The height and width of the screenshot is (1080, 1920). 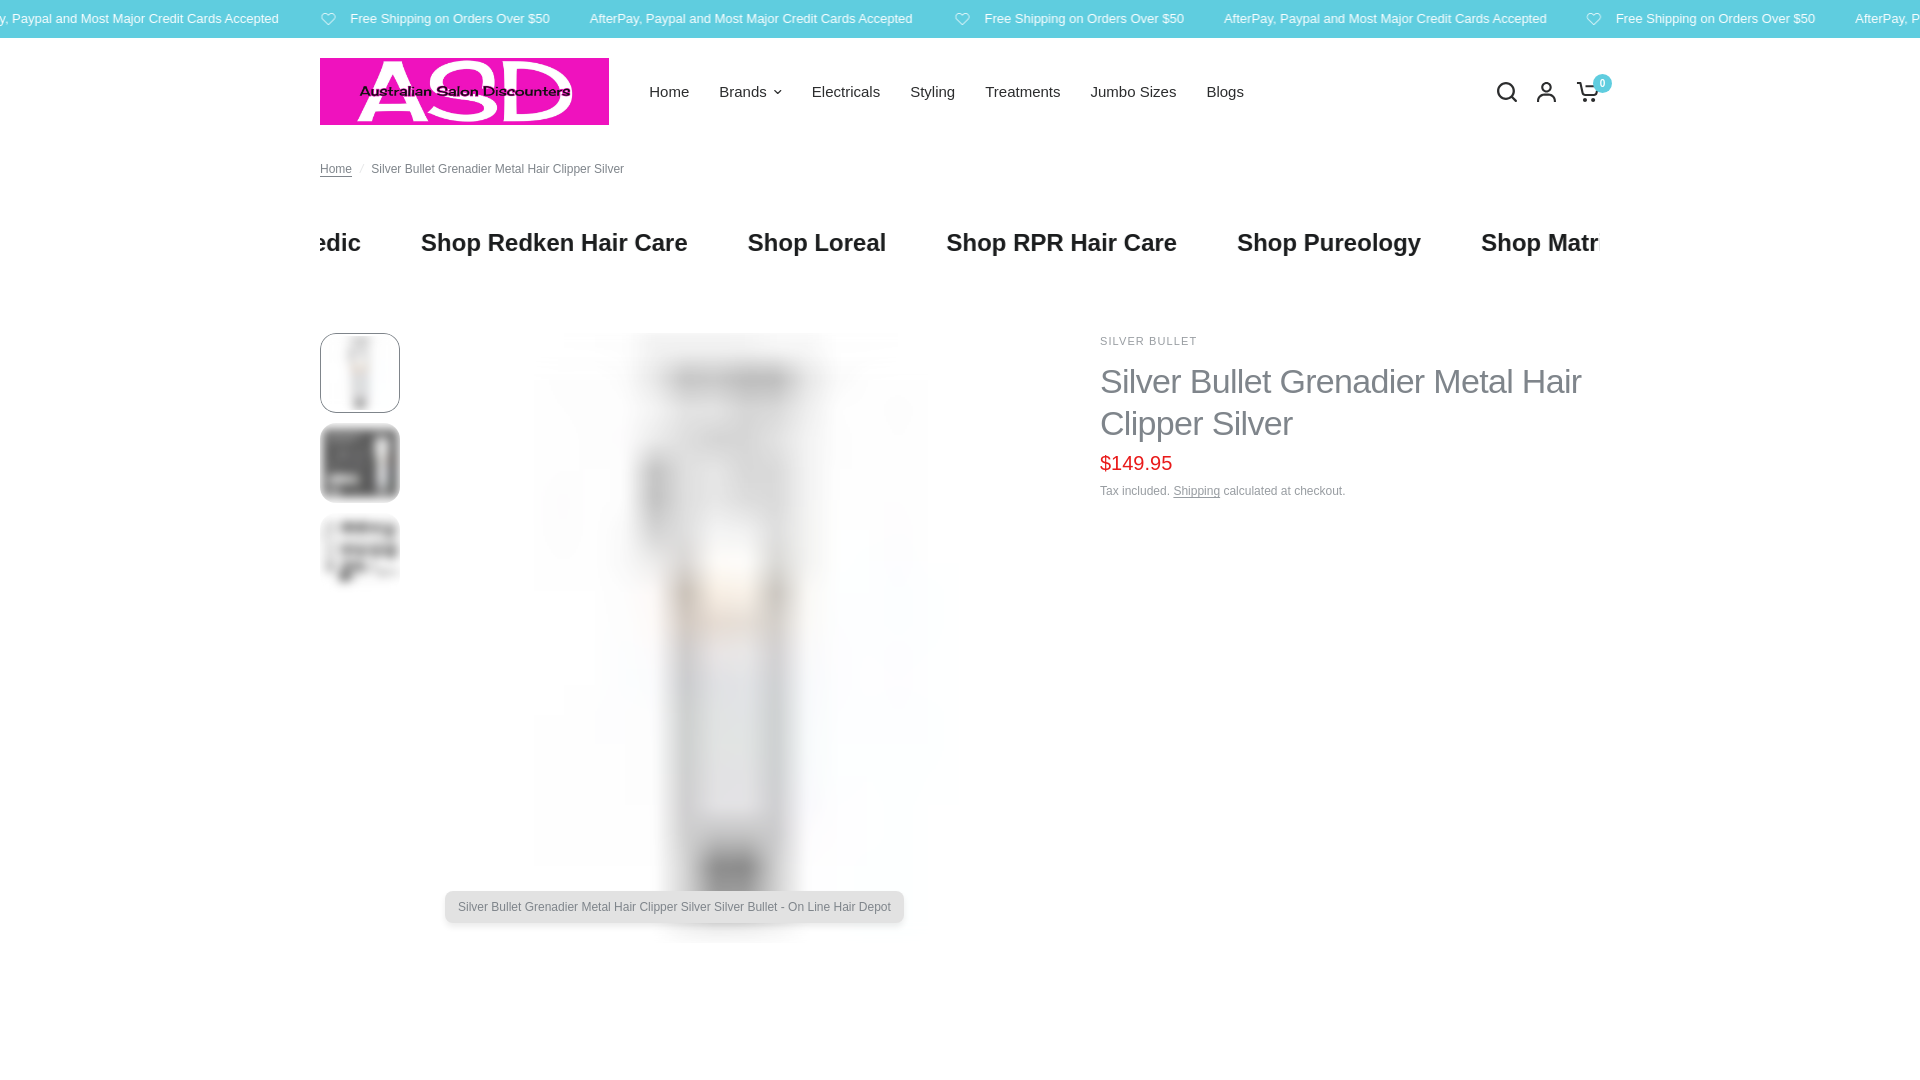 What do you see at coordinates (1133, 242) in the screenshot?
I see `Shop RPR Hair Care` at bounding box center [1133, 242].